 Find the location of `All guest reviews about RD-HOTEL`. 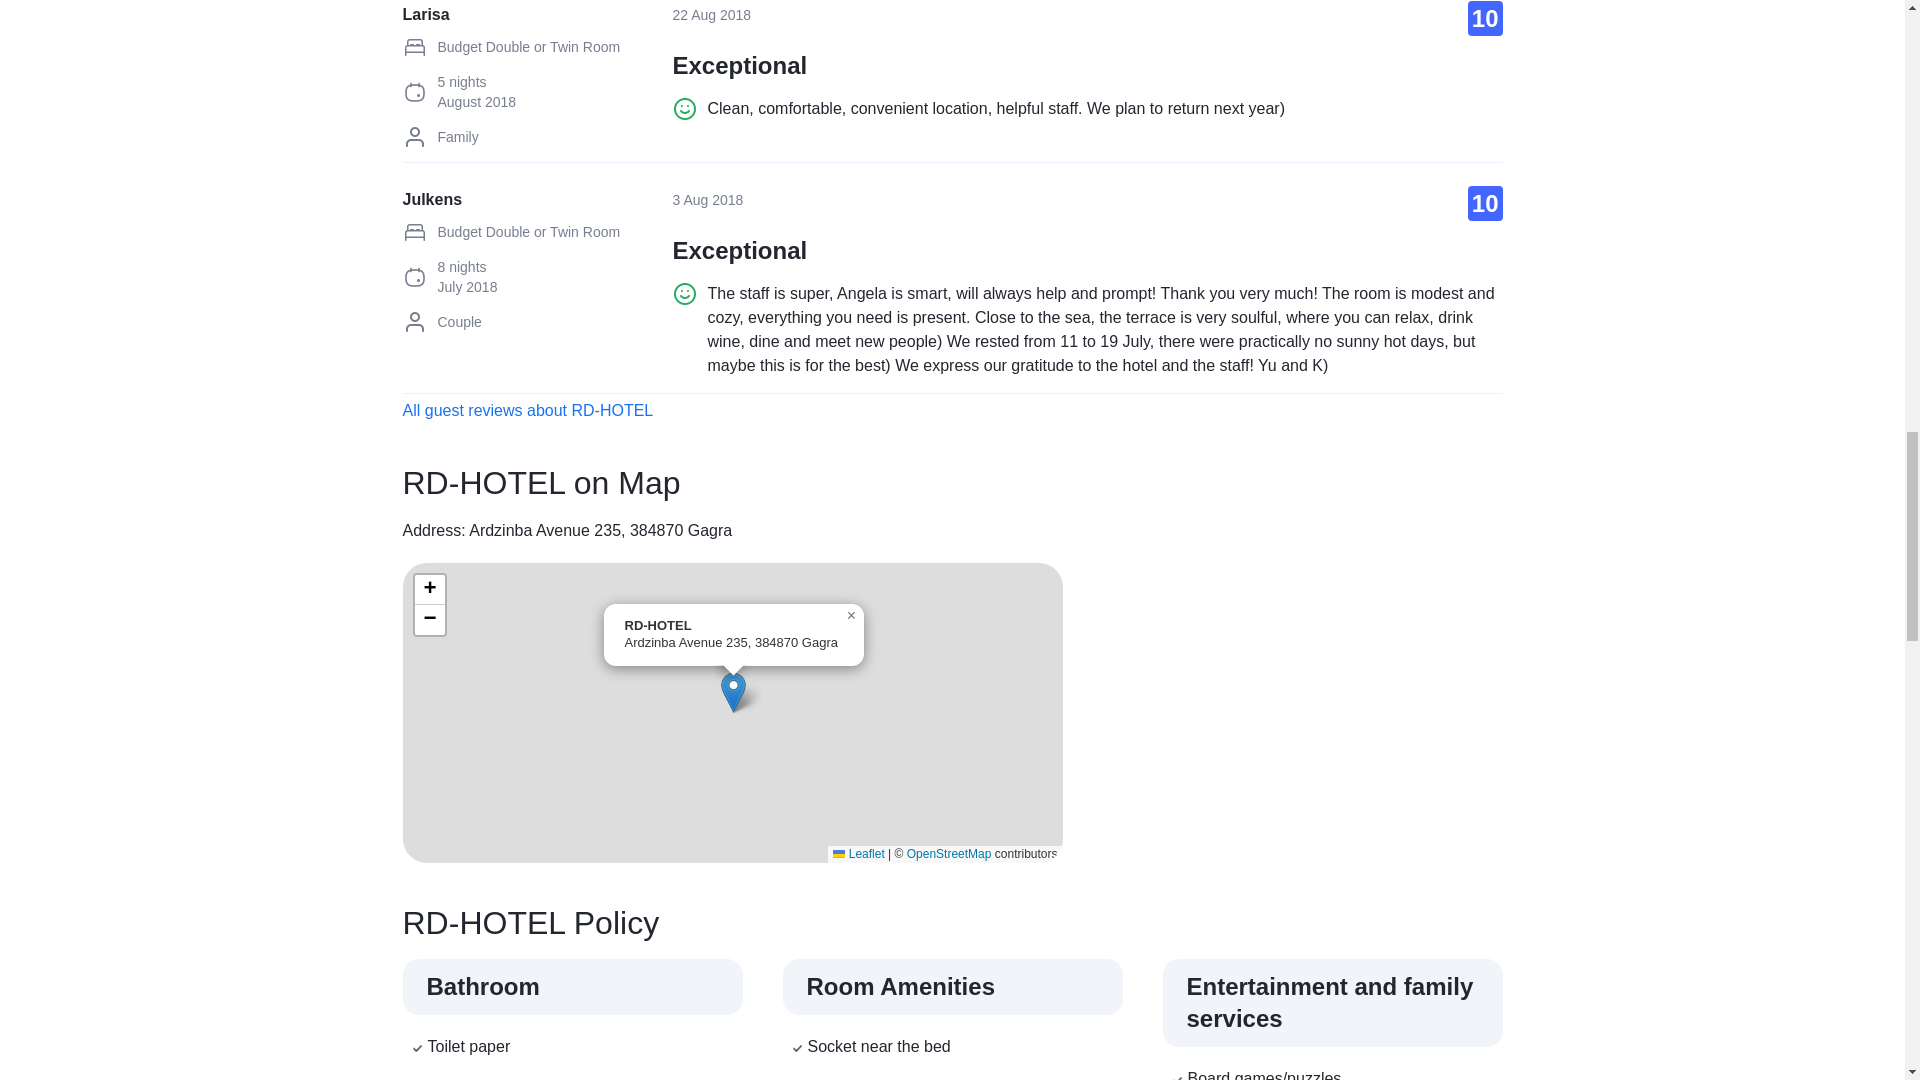

All guest reviews about RD-HOTEL is located at coordinates (526, 410).